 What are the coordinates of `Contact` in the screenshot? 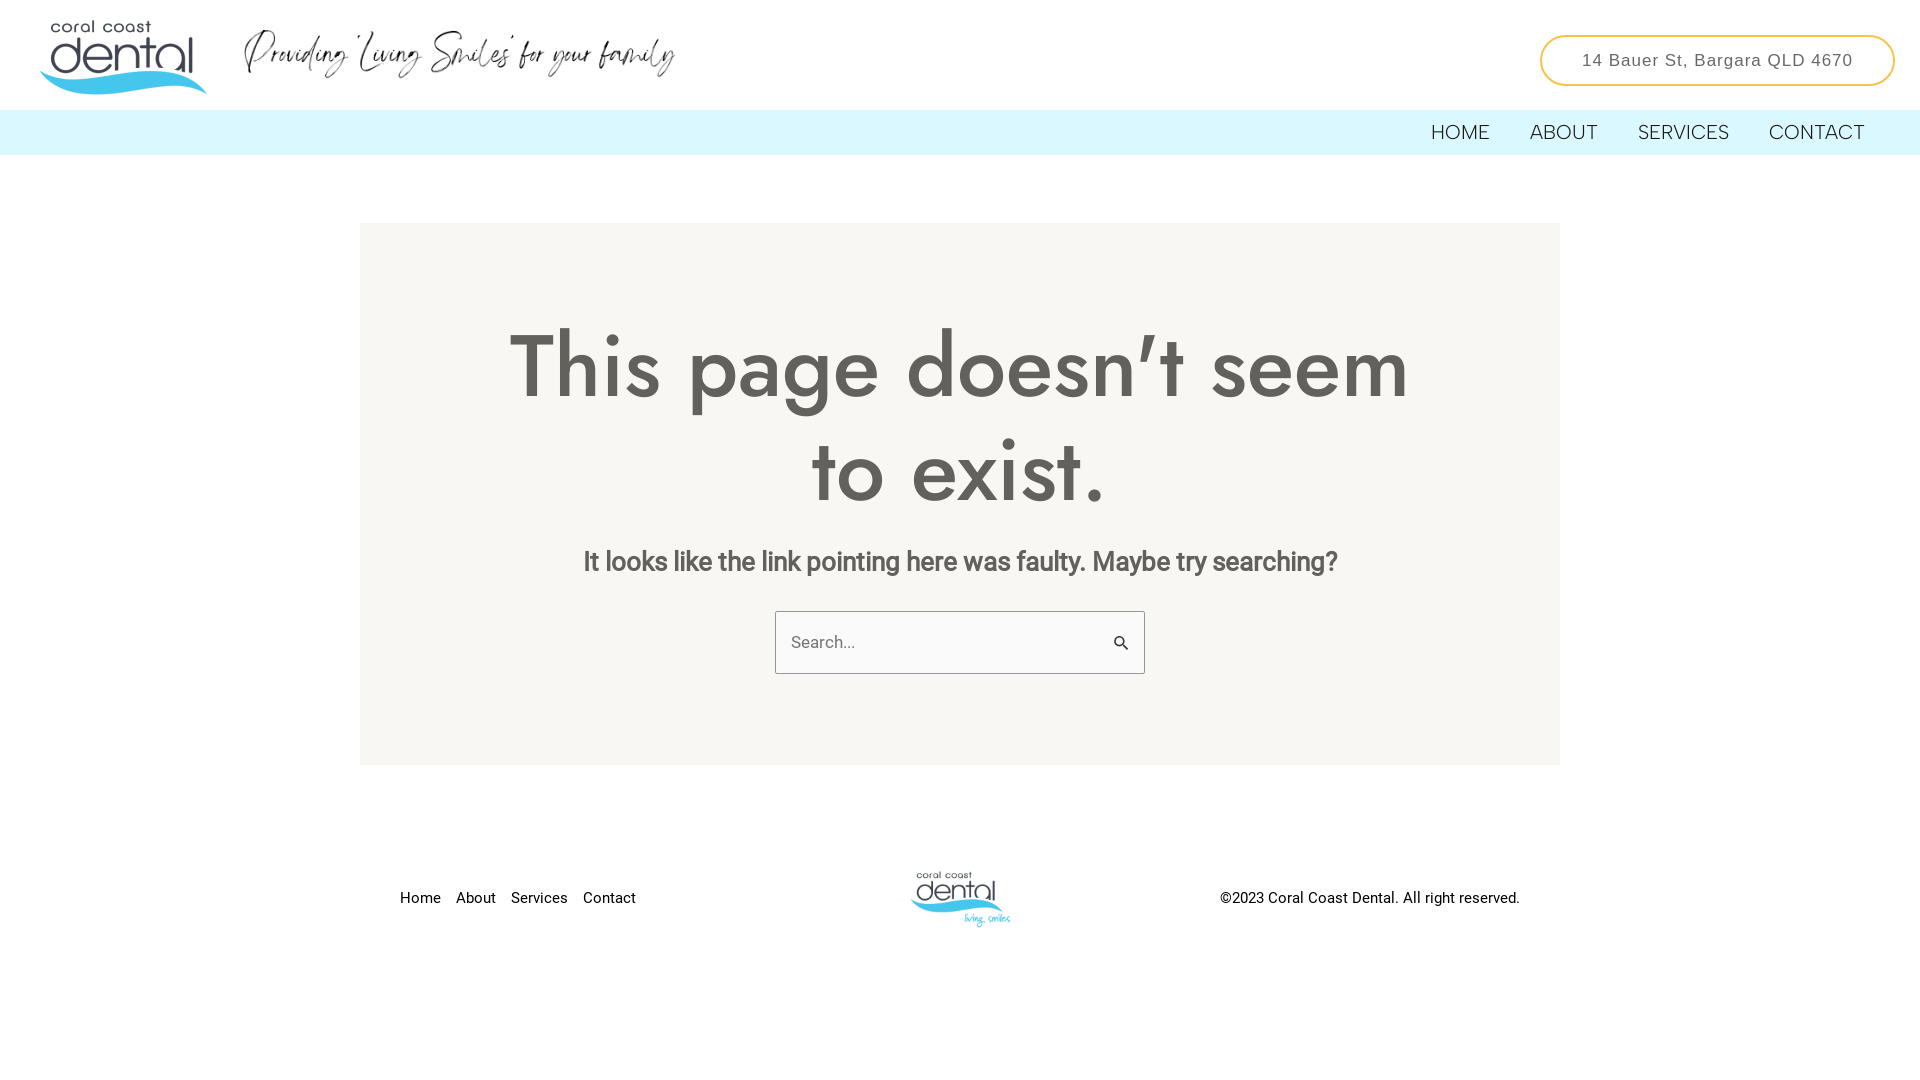 It's located at (617, 898).